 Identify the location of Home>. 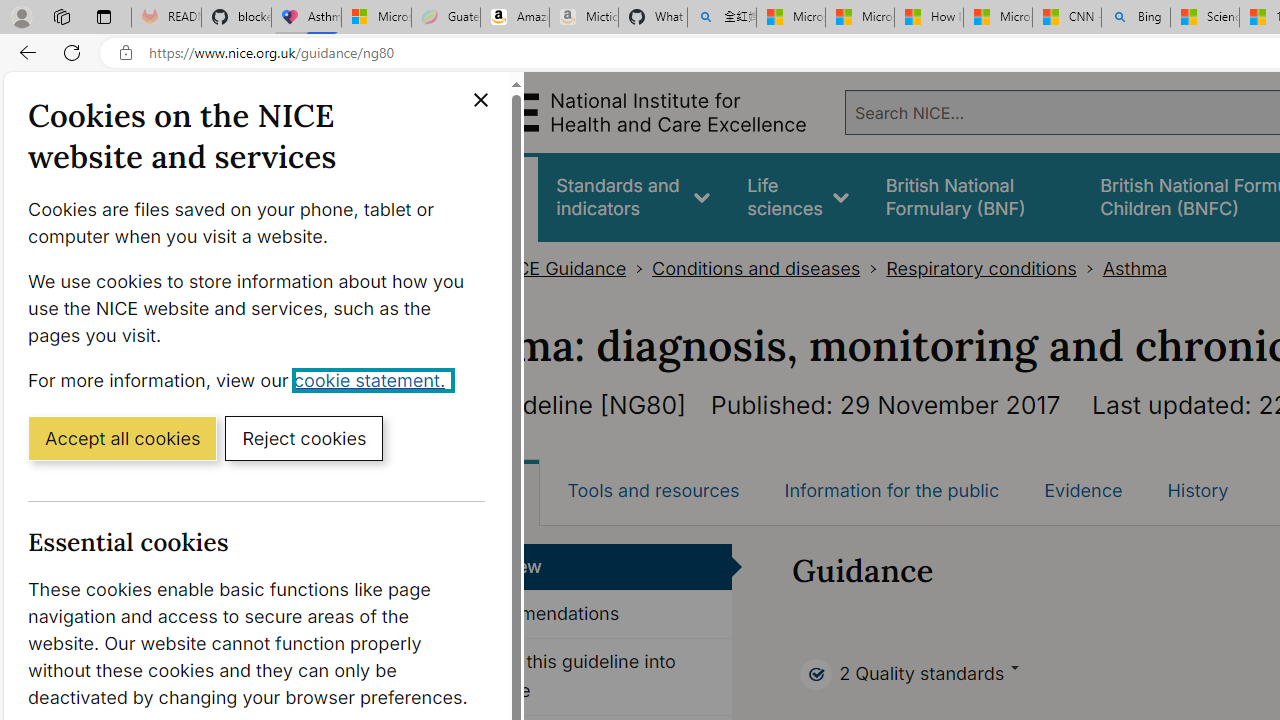
(459, 268).